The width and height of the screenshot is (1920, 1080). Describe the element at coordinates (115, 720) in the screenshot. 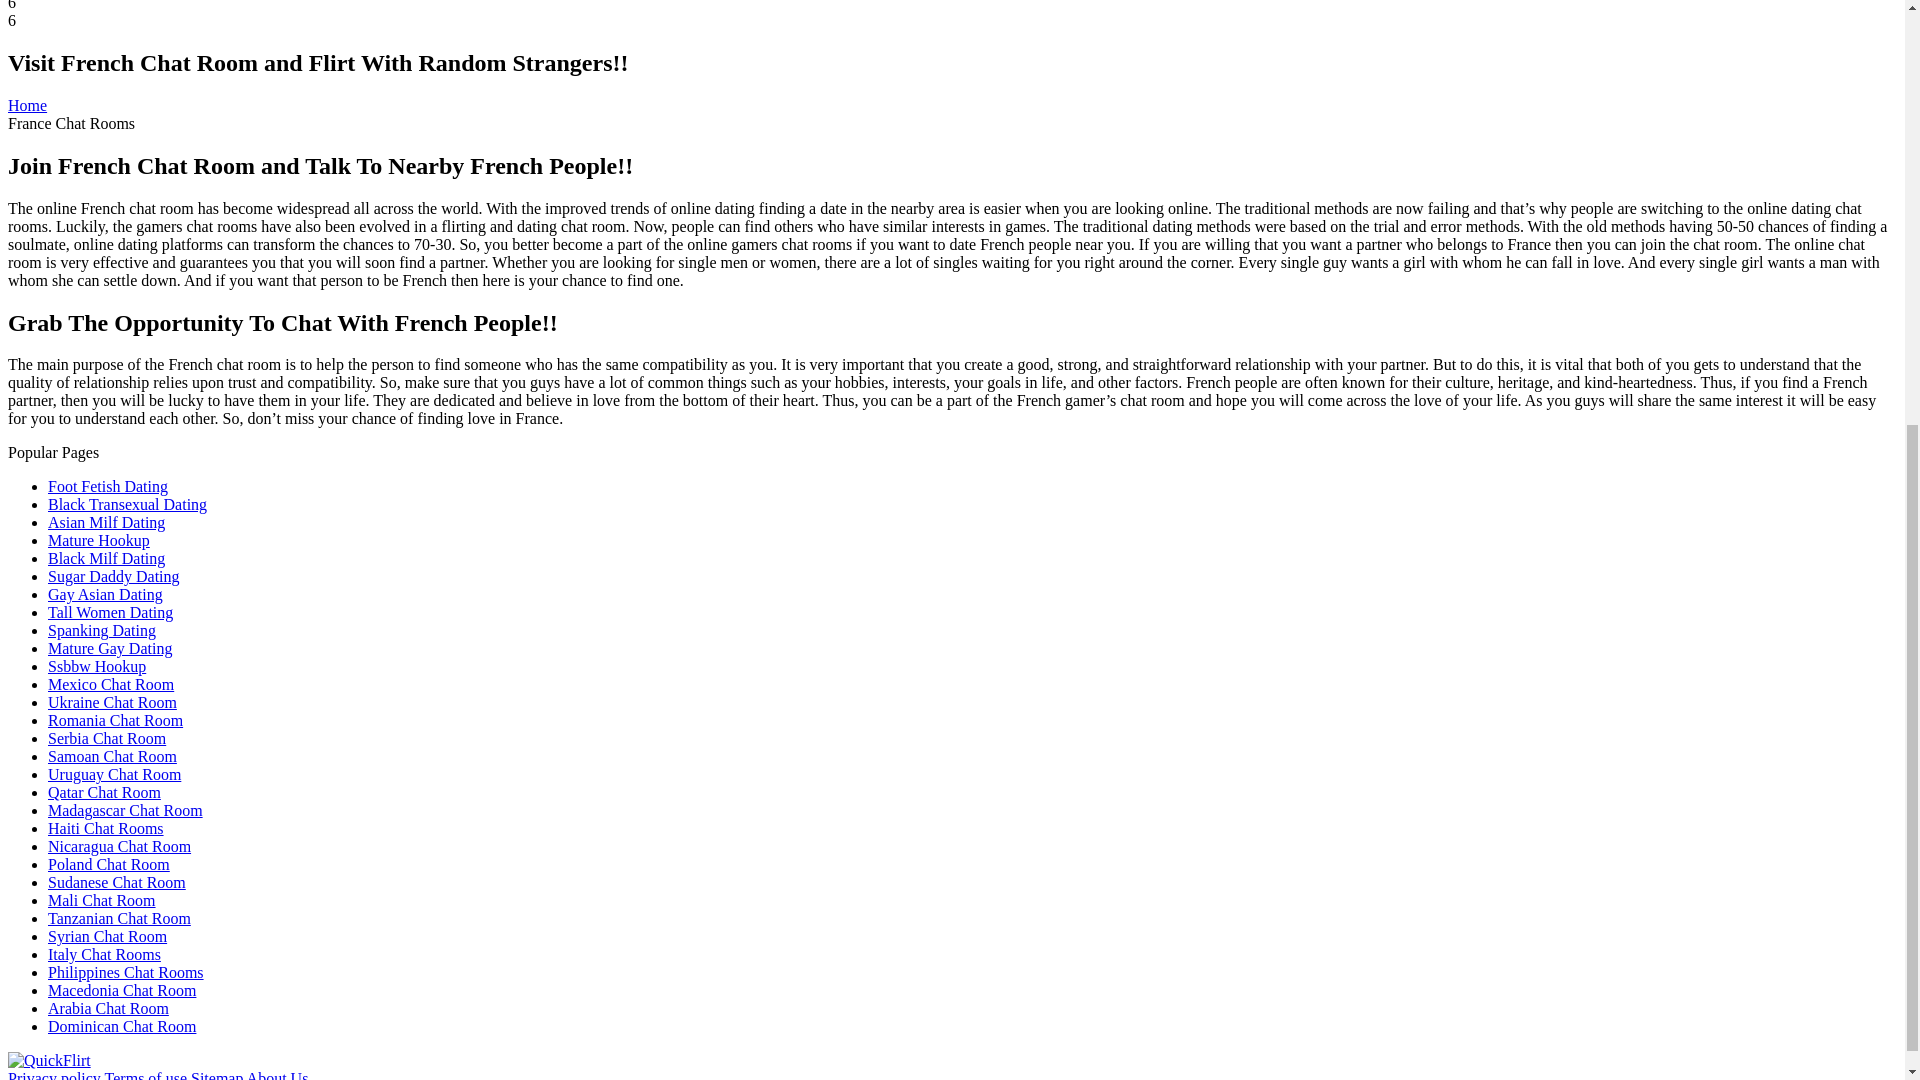

I see `Romania Chat Room` at that location.